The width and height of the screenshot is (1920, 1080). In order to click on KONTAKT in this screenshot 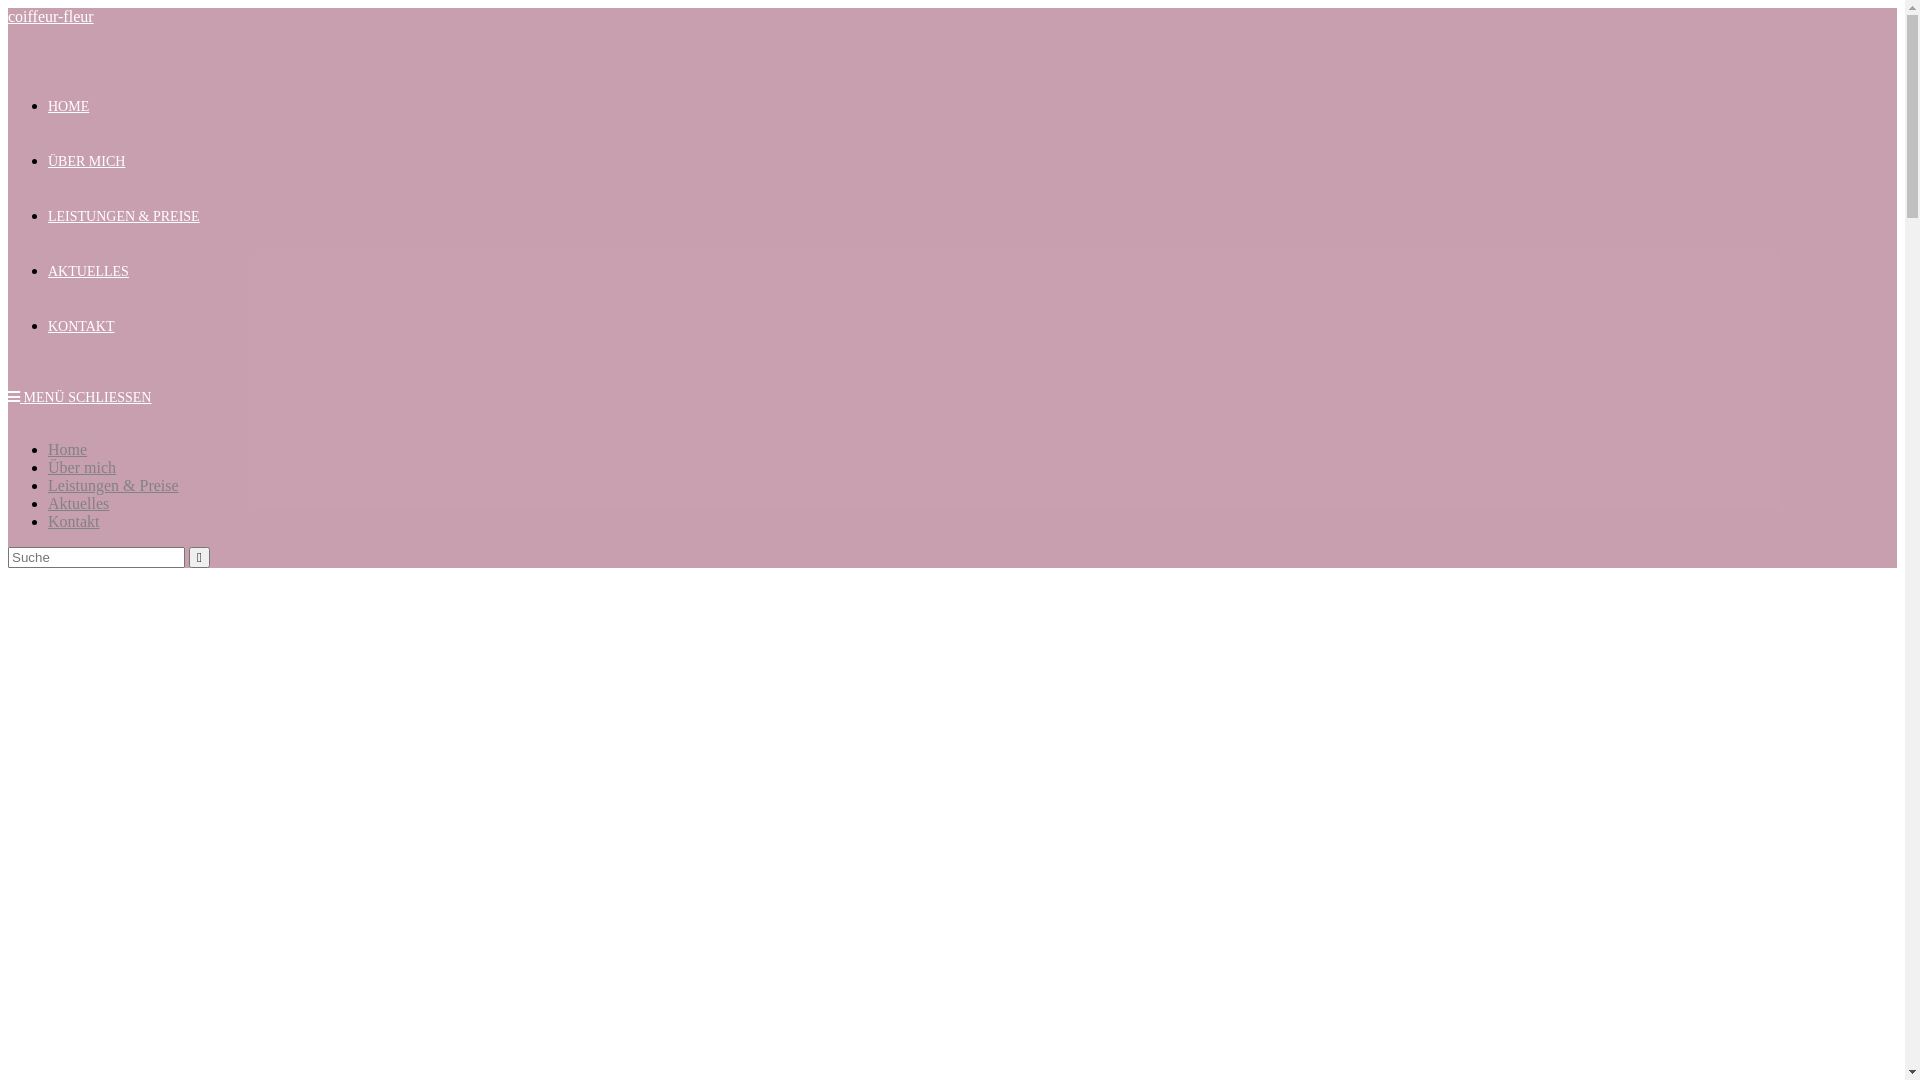, I will do `click(82, 326)`.